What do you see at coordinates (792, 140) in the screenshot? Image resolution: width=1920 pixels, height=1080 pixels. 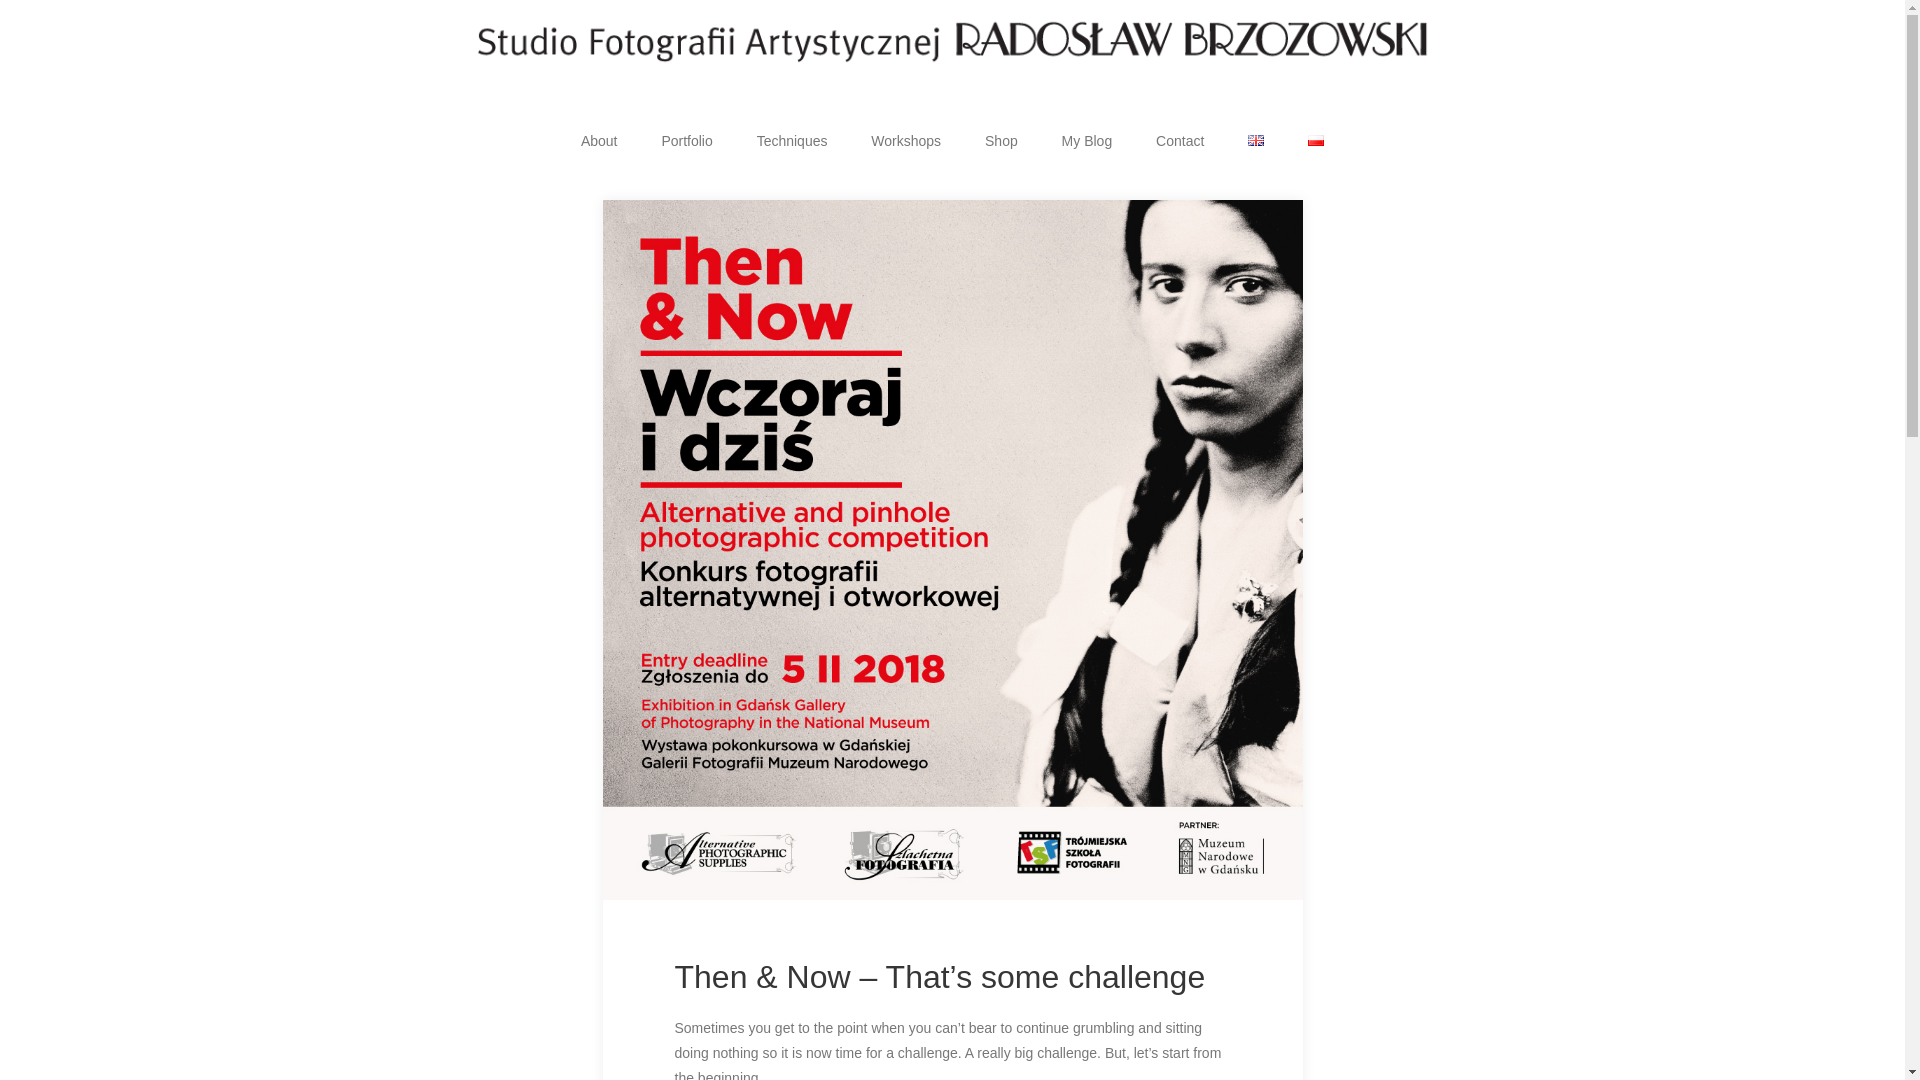 I see `Techniques` at bounding box center [792, 140].